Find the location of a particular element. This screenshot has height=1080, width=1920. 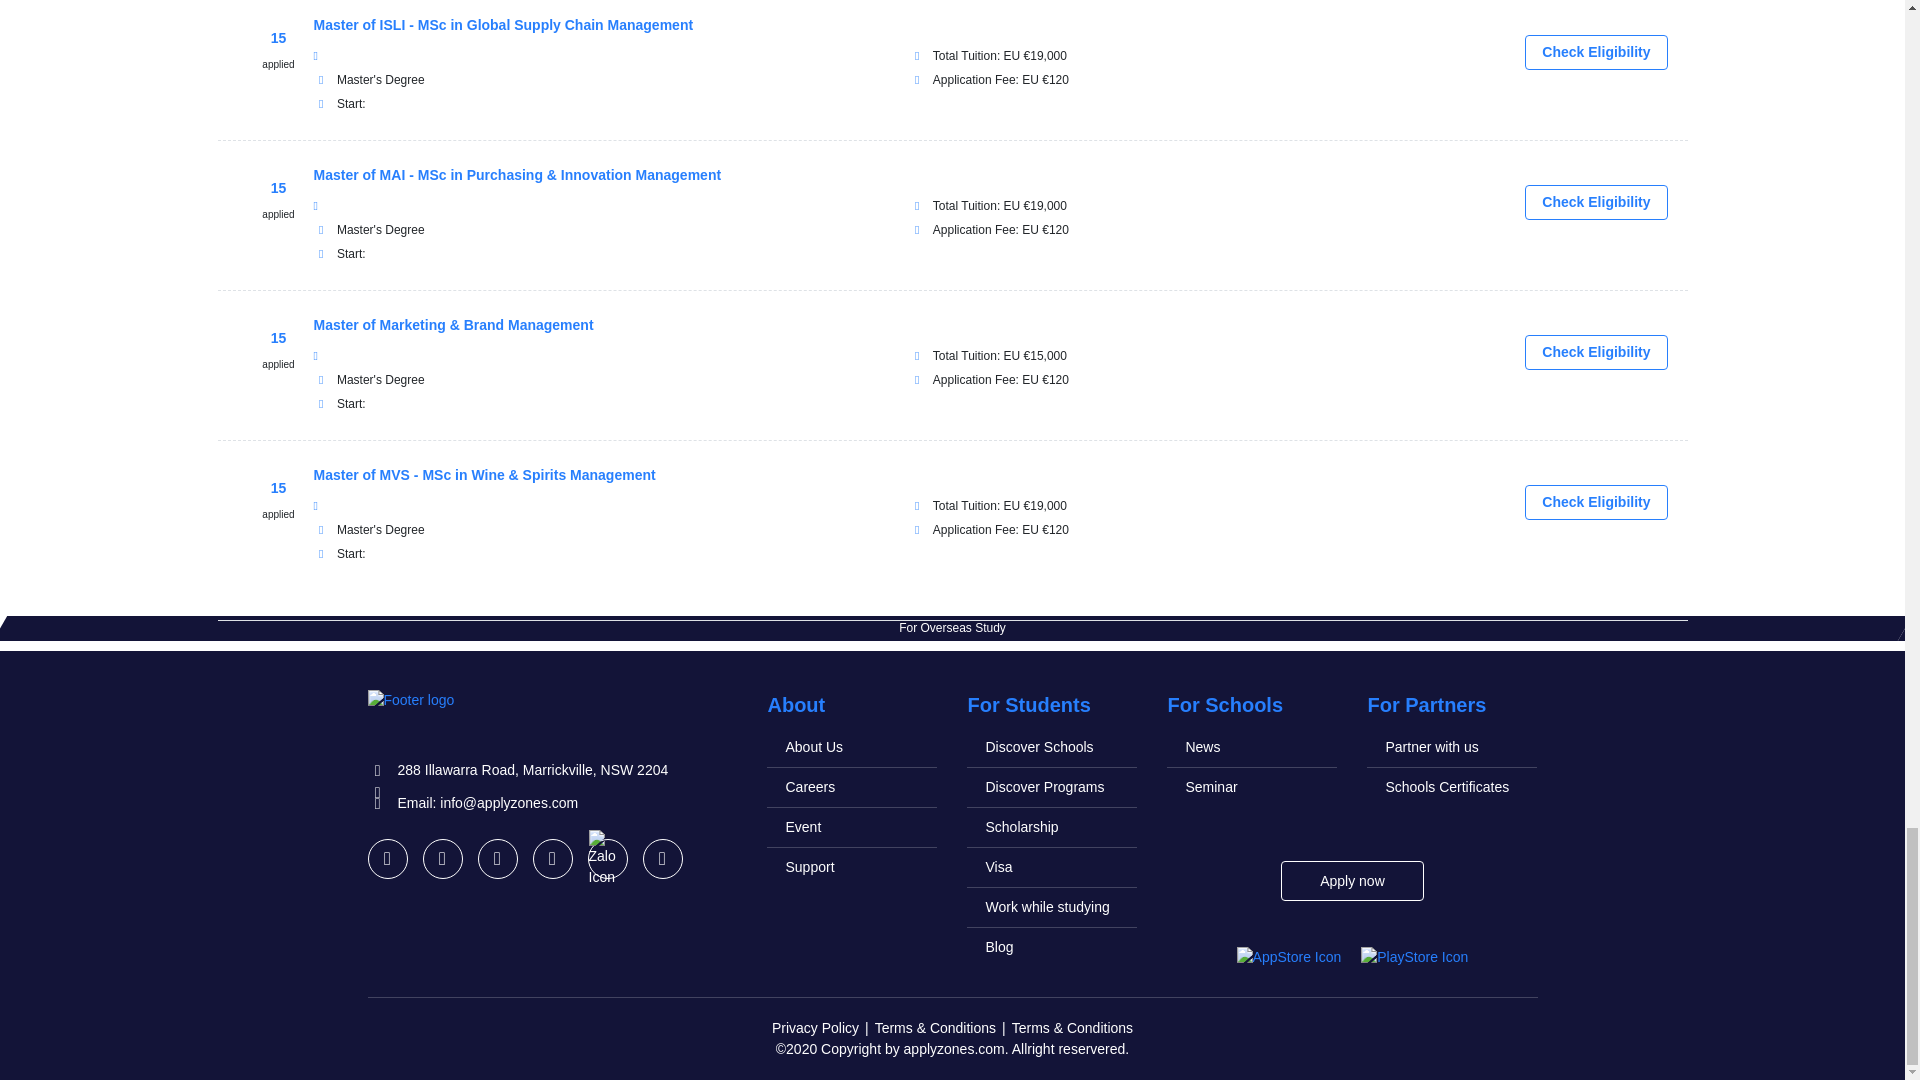

Check Eligibility is located at coordinates (1595, 52).